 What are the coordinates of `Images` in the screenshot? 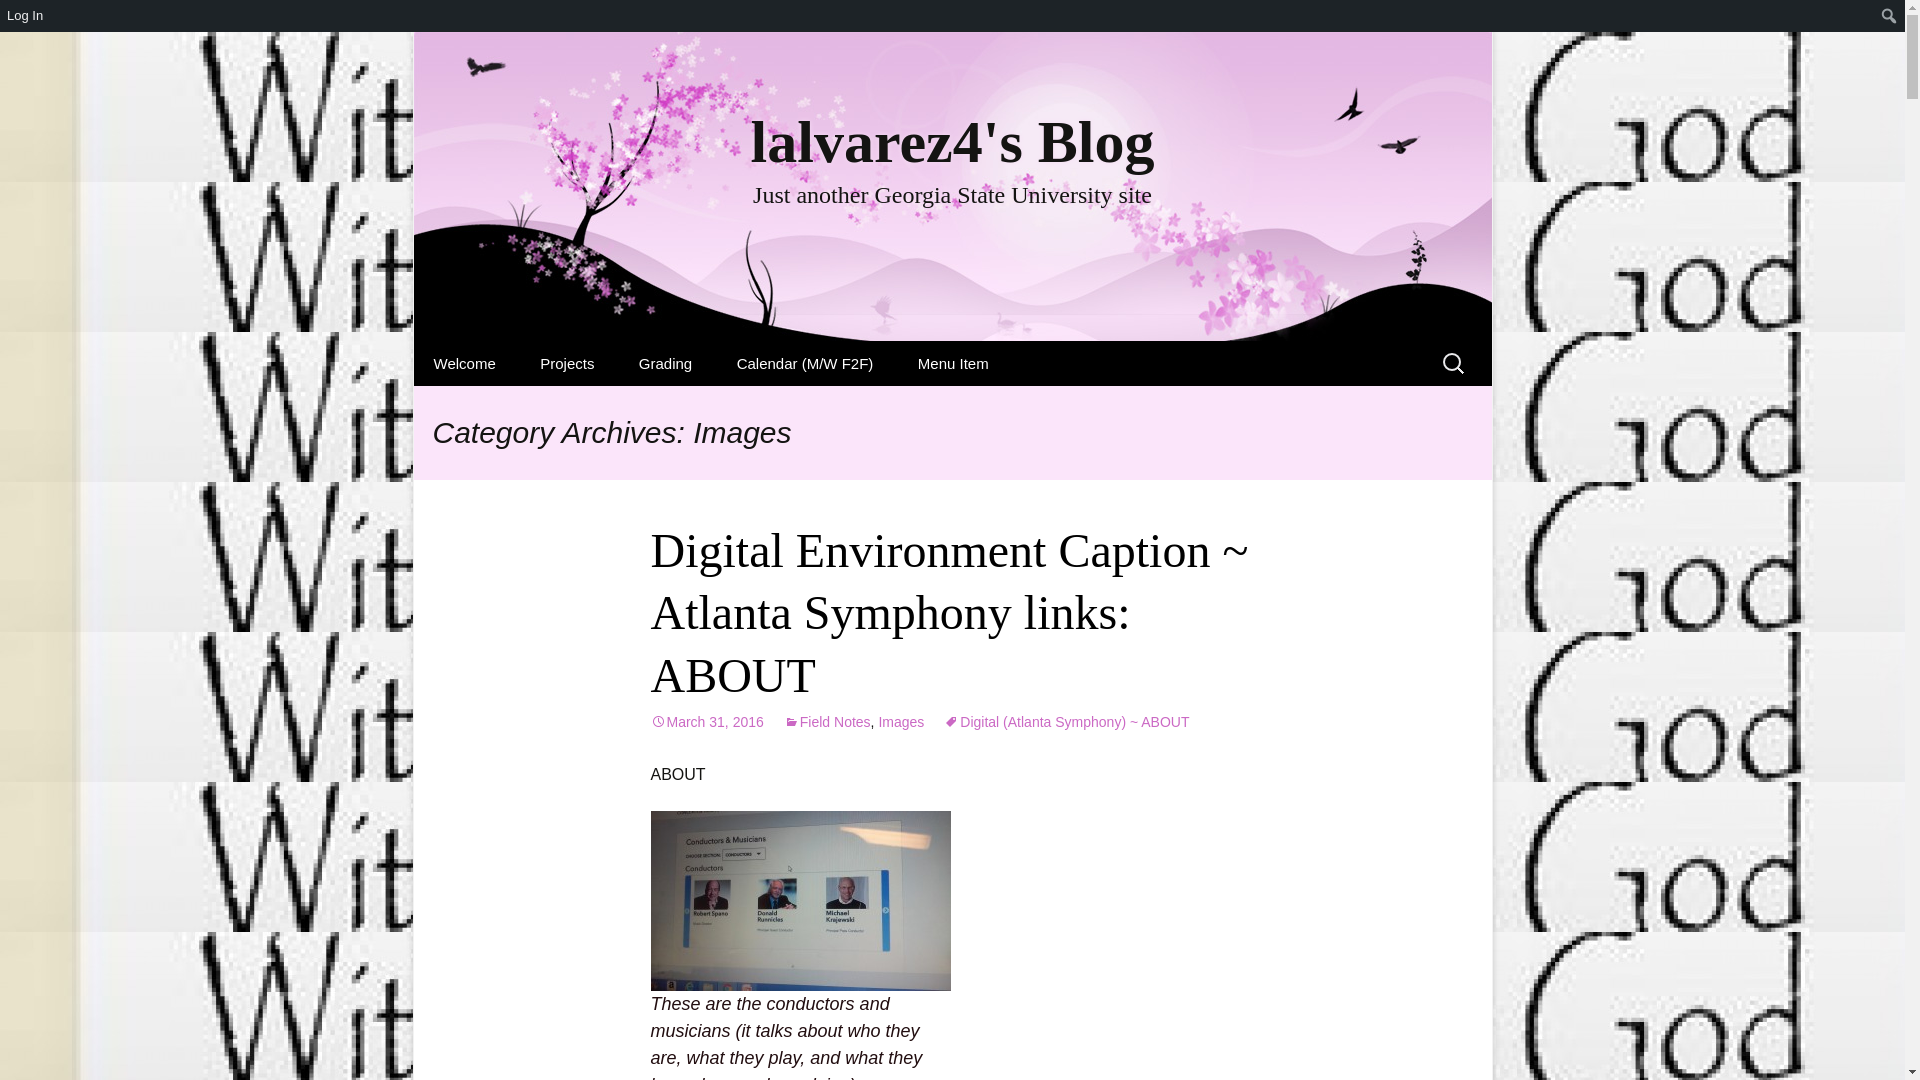 It's located at (465, 363).